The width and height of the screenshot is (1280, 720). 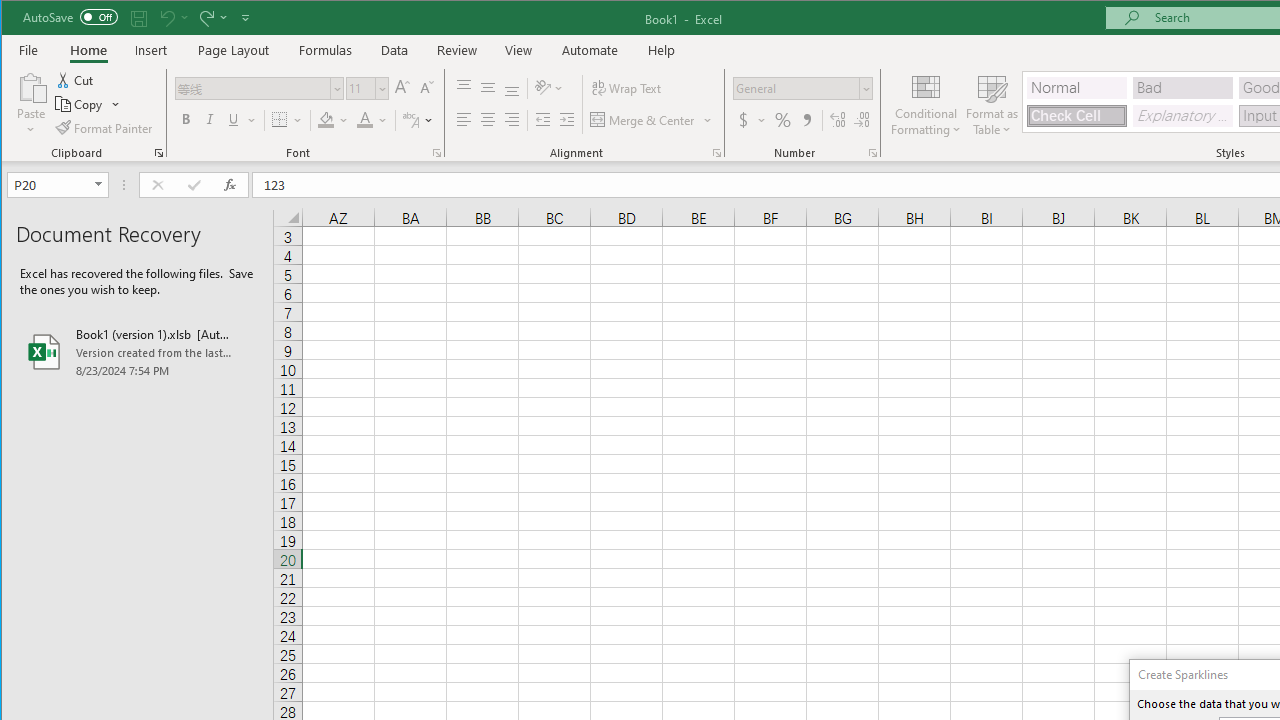 What do you see at coordinates (992, 104) in the screenshot?
I see `Format as Table` at bounding box center [992, 104].